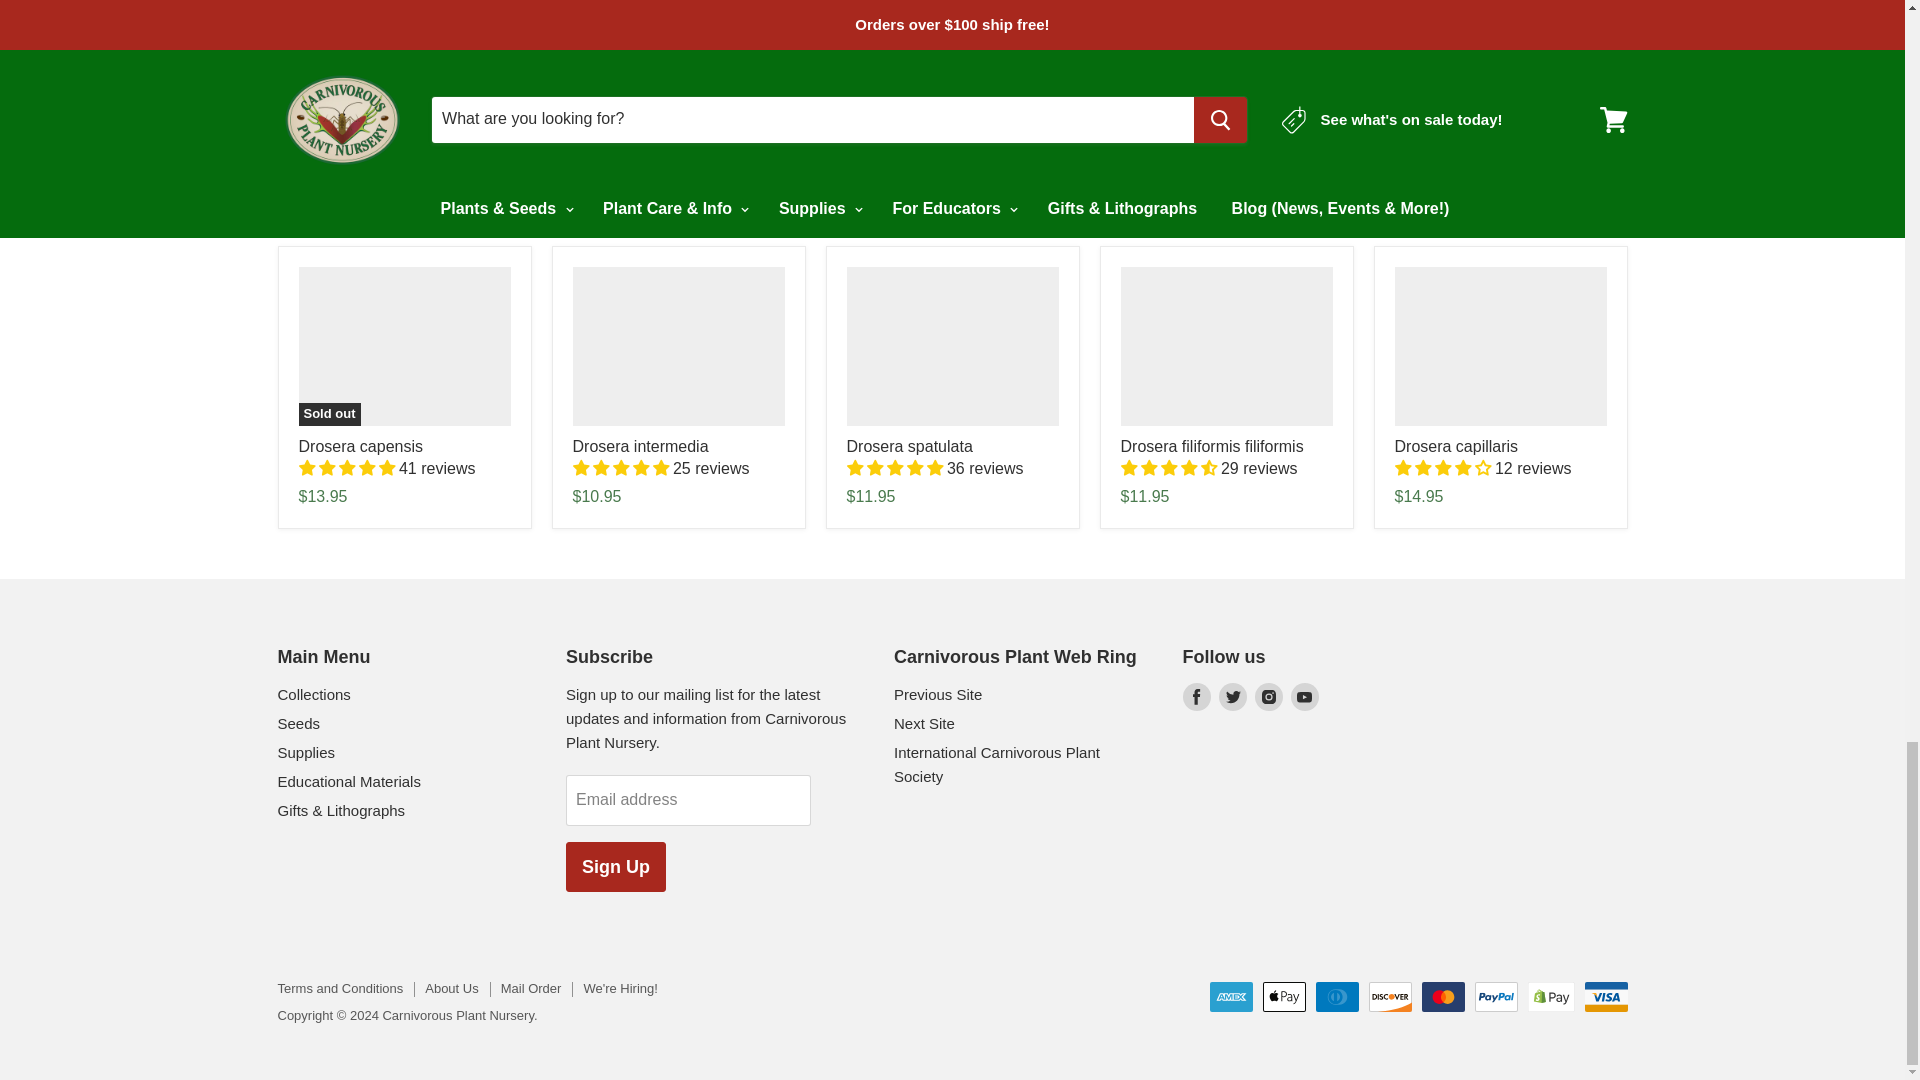 The width and height of the screenshot is (1920, 1080). Describe the element at coordinates (1304, 696) in the screenshot. I see `Youtube` at that location.